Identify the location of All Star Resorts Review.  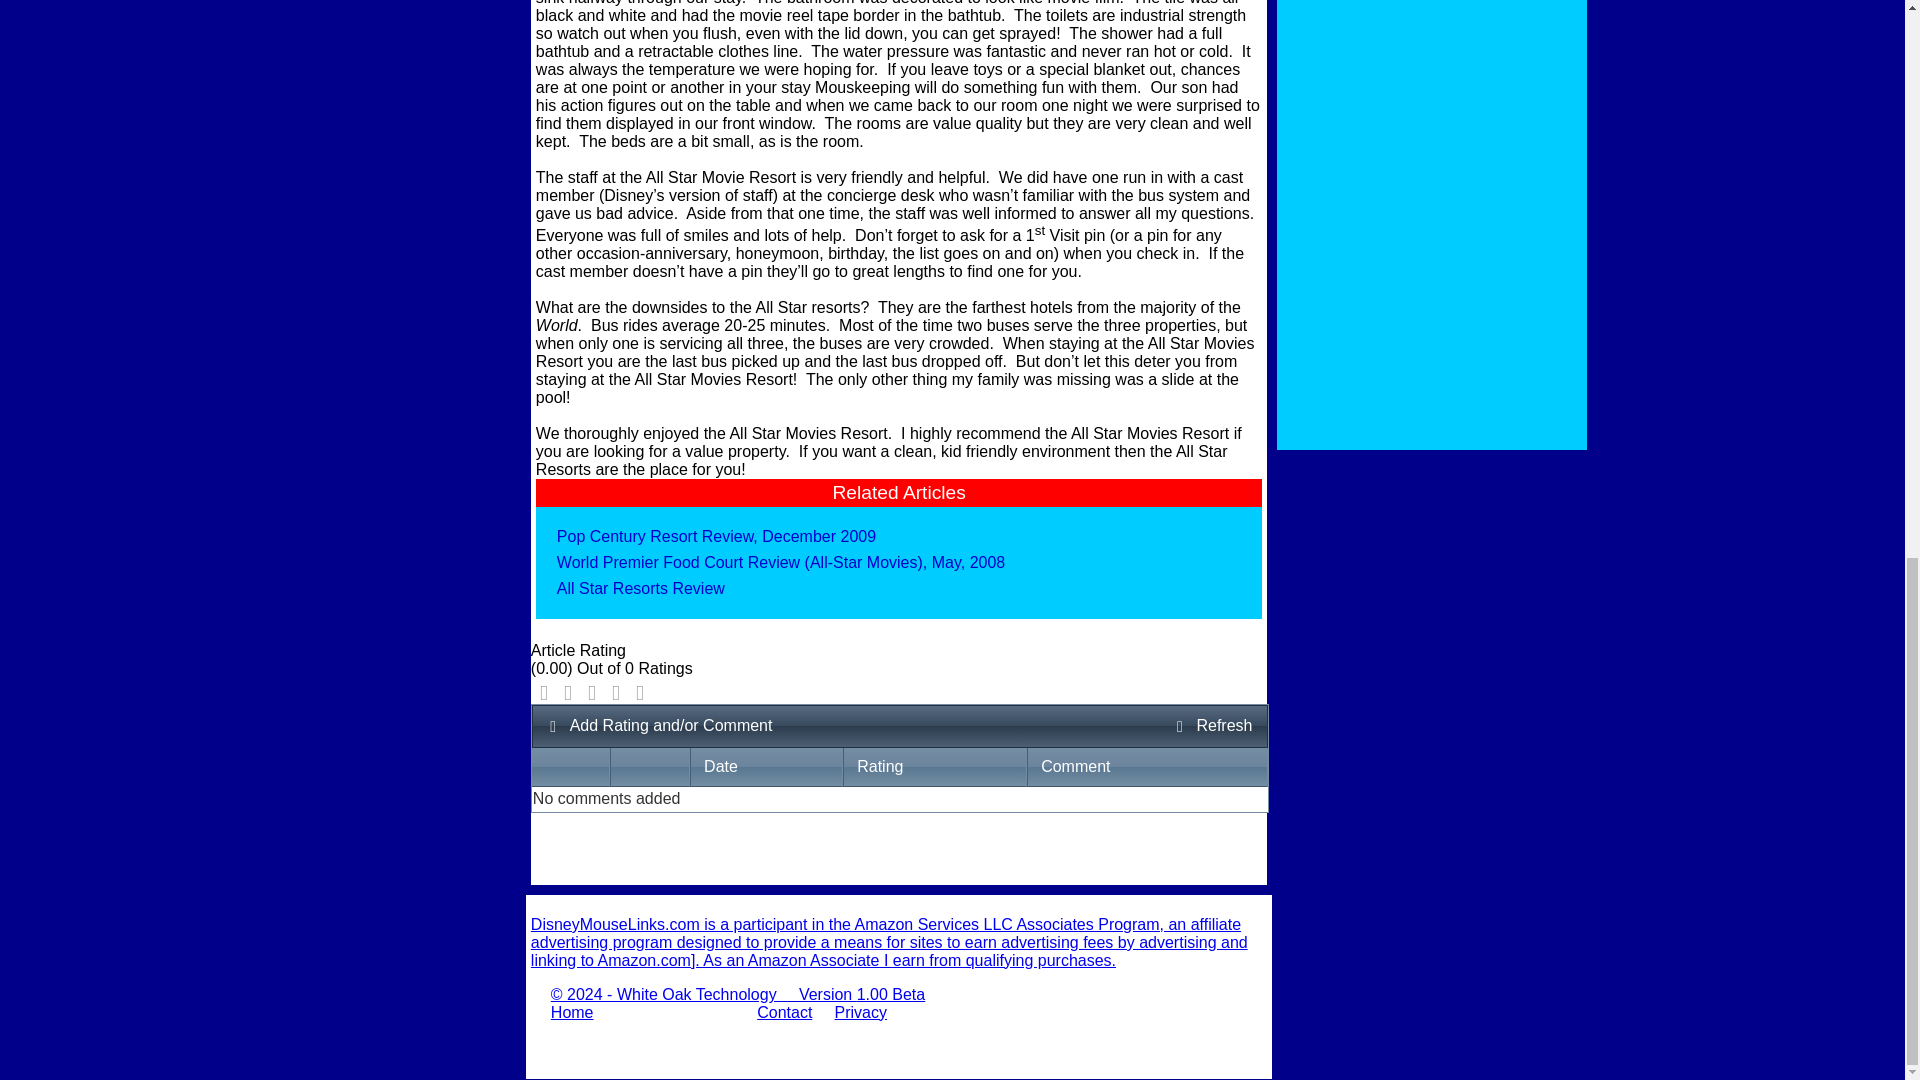
(640, 588).